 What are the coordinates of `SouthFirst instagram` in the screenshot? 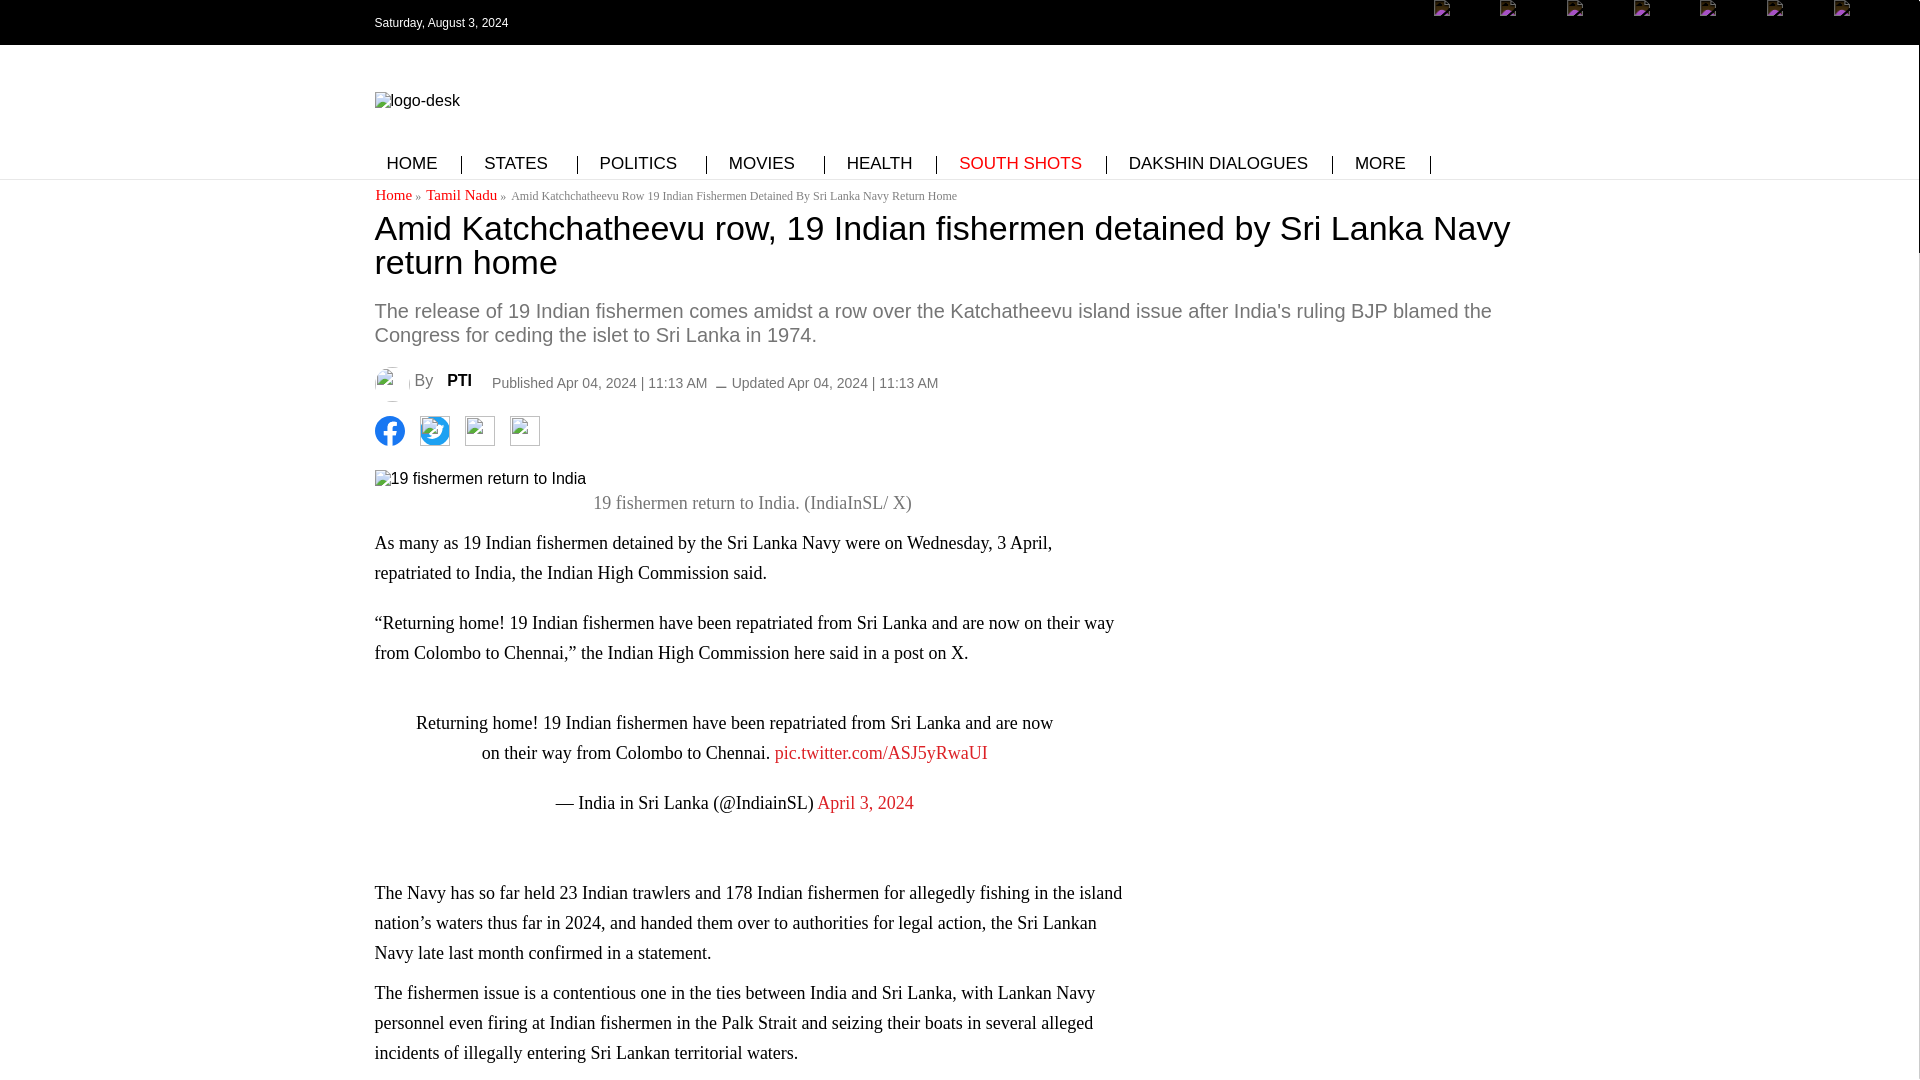 It's located at (1594, 37).